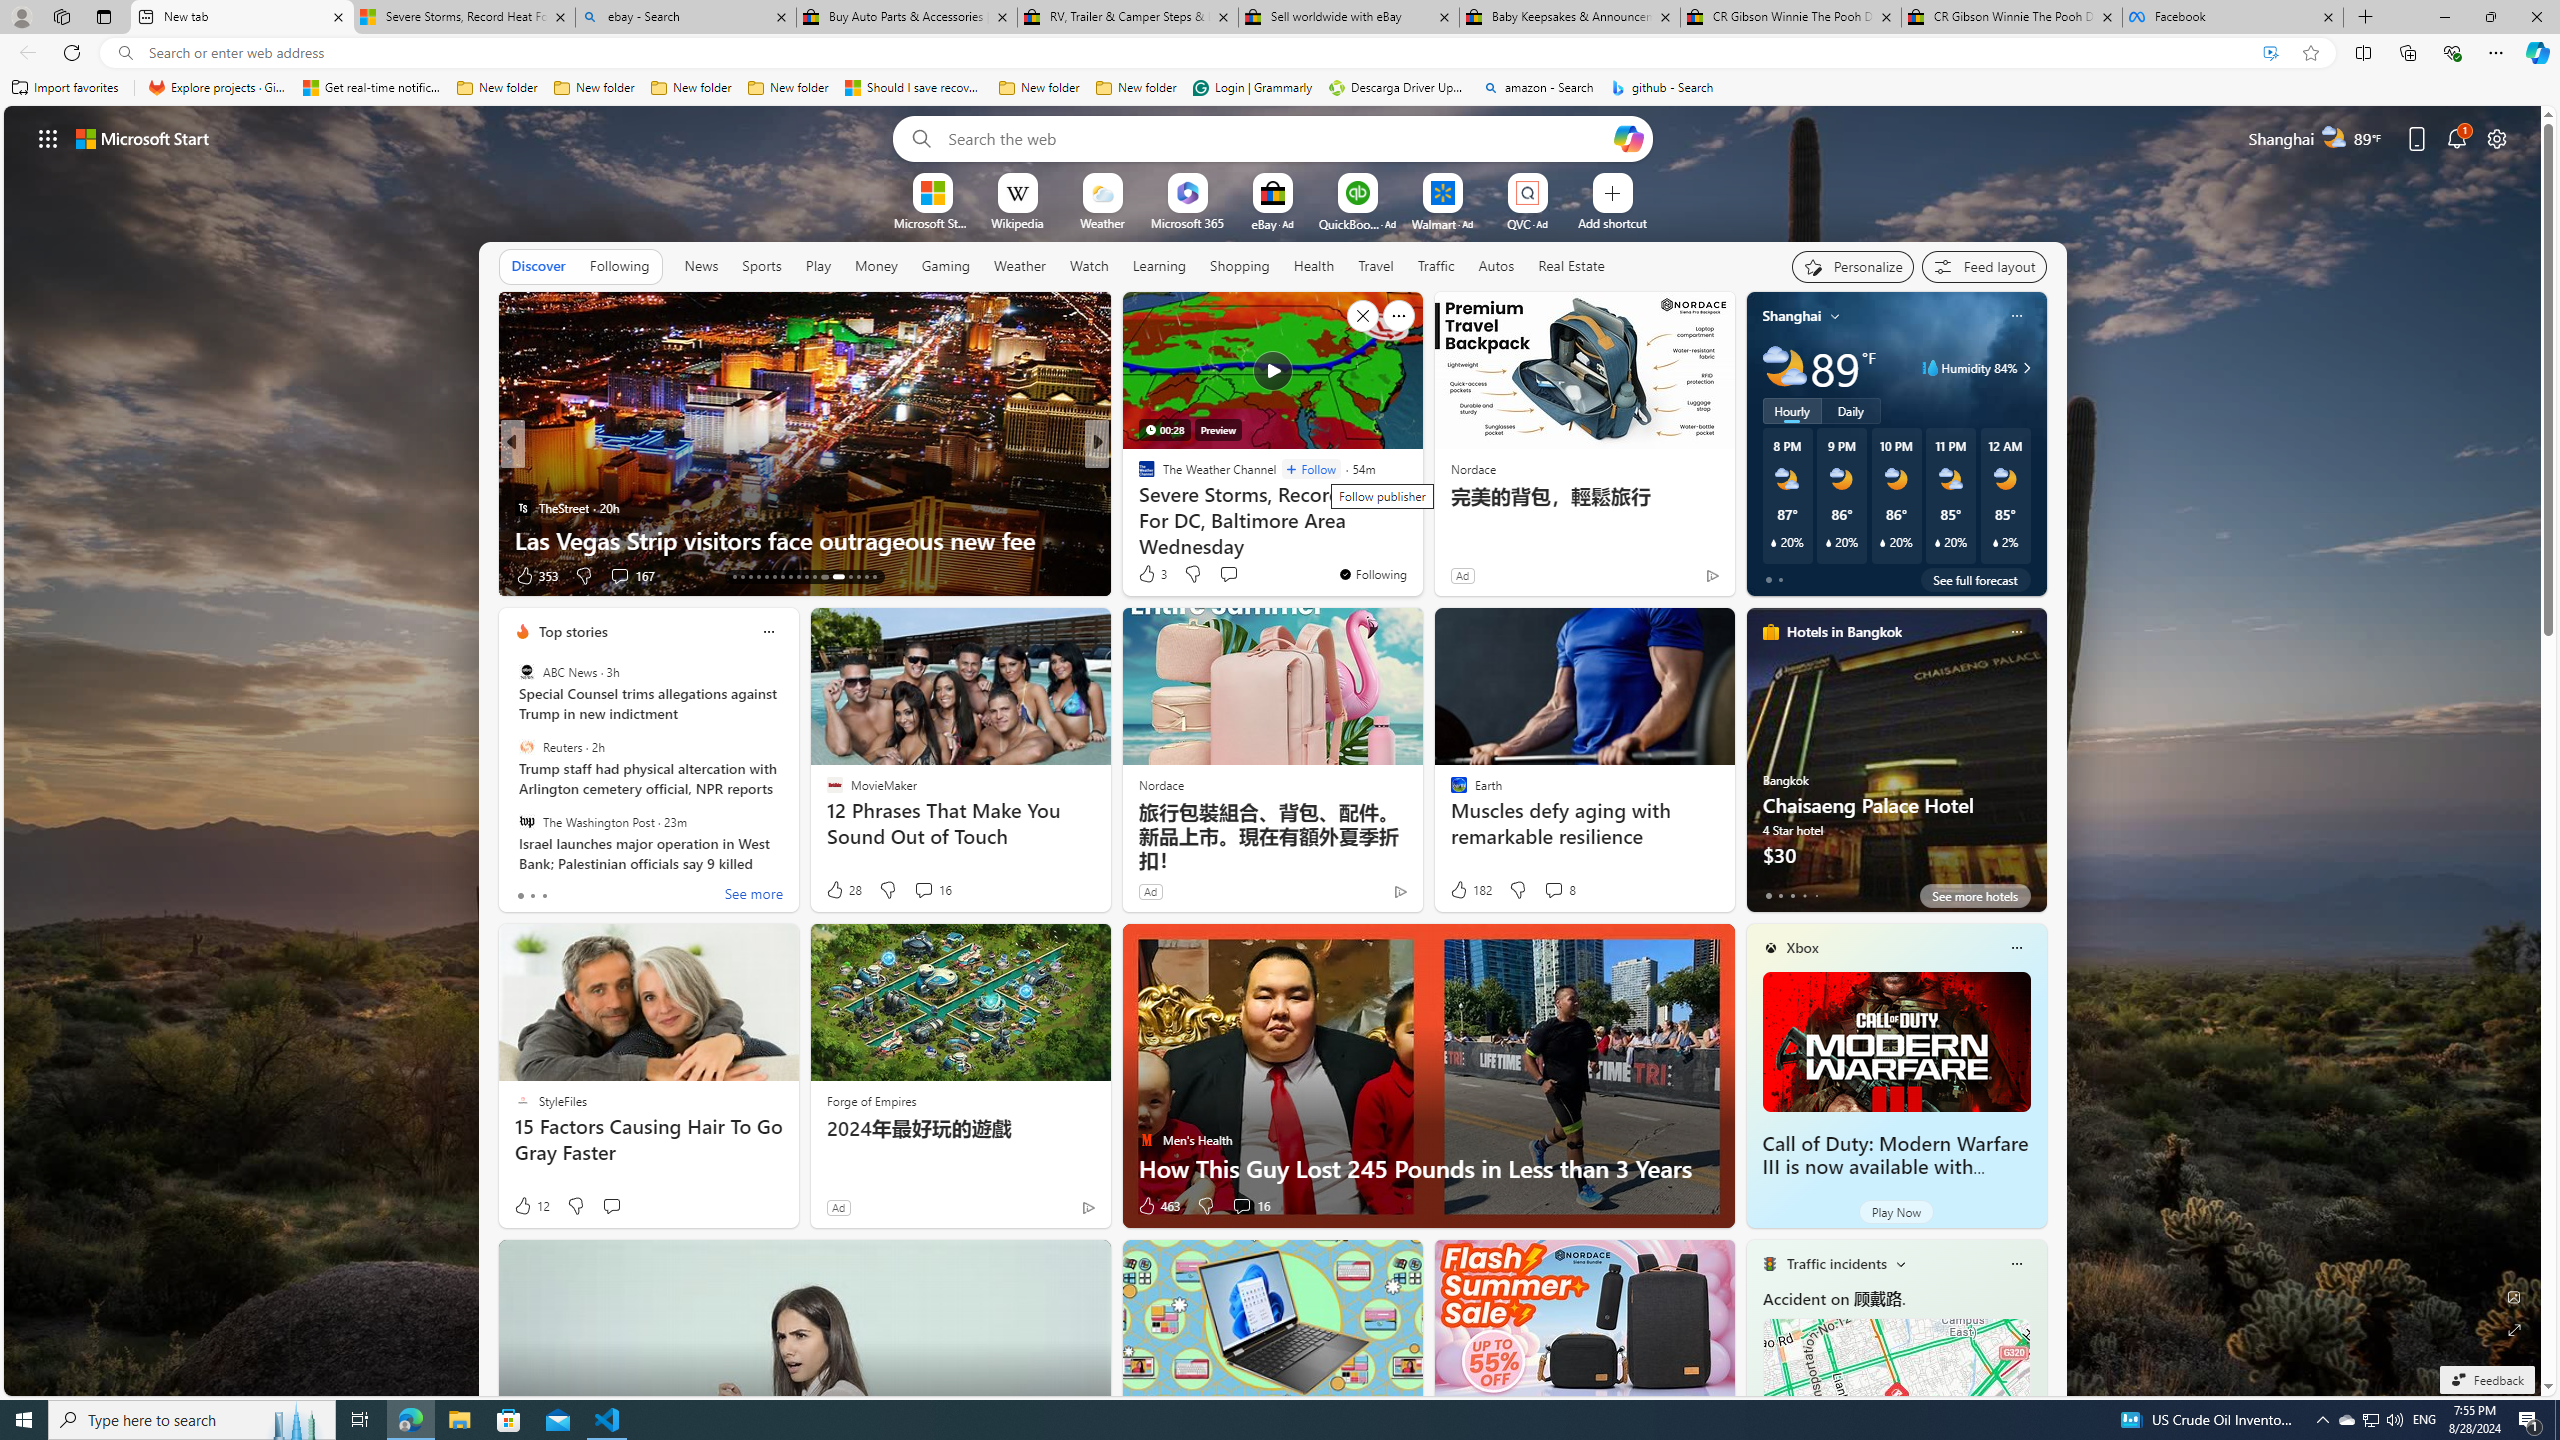  Describe the element at coordinates (1784, 368) in the screenshot. I see `Partly cloudy` at that location.